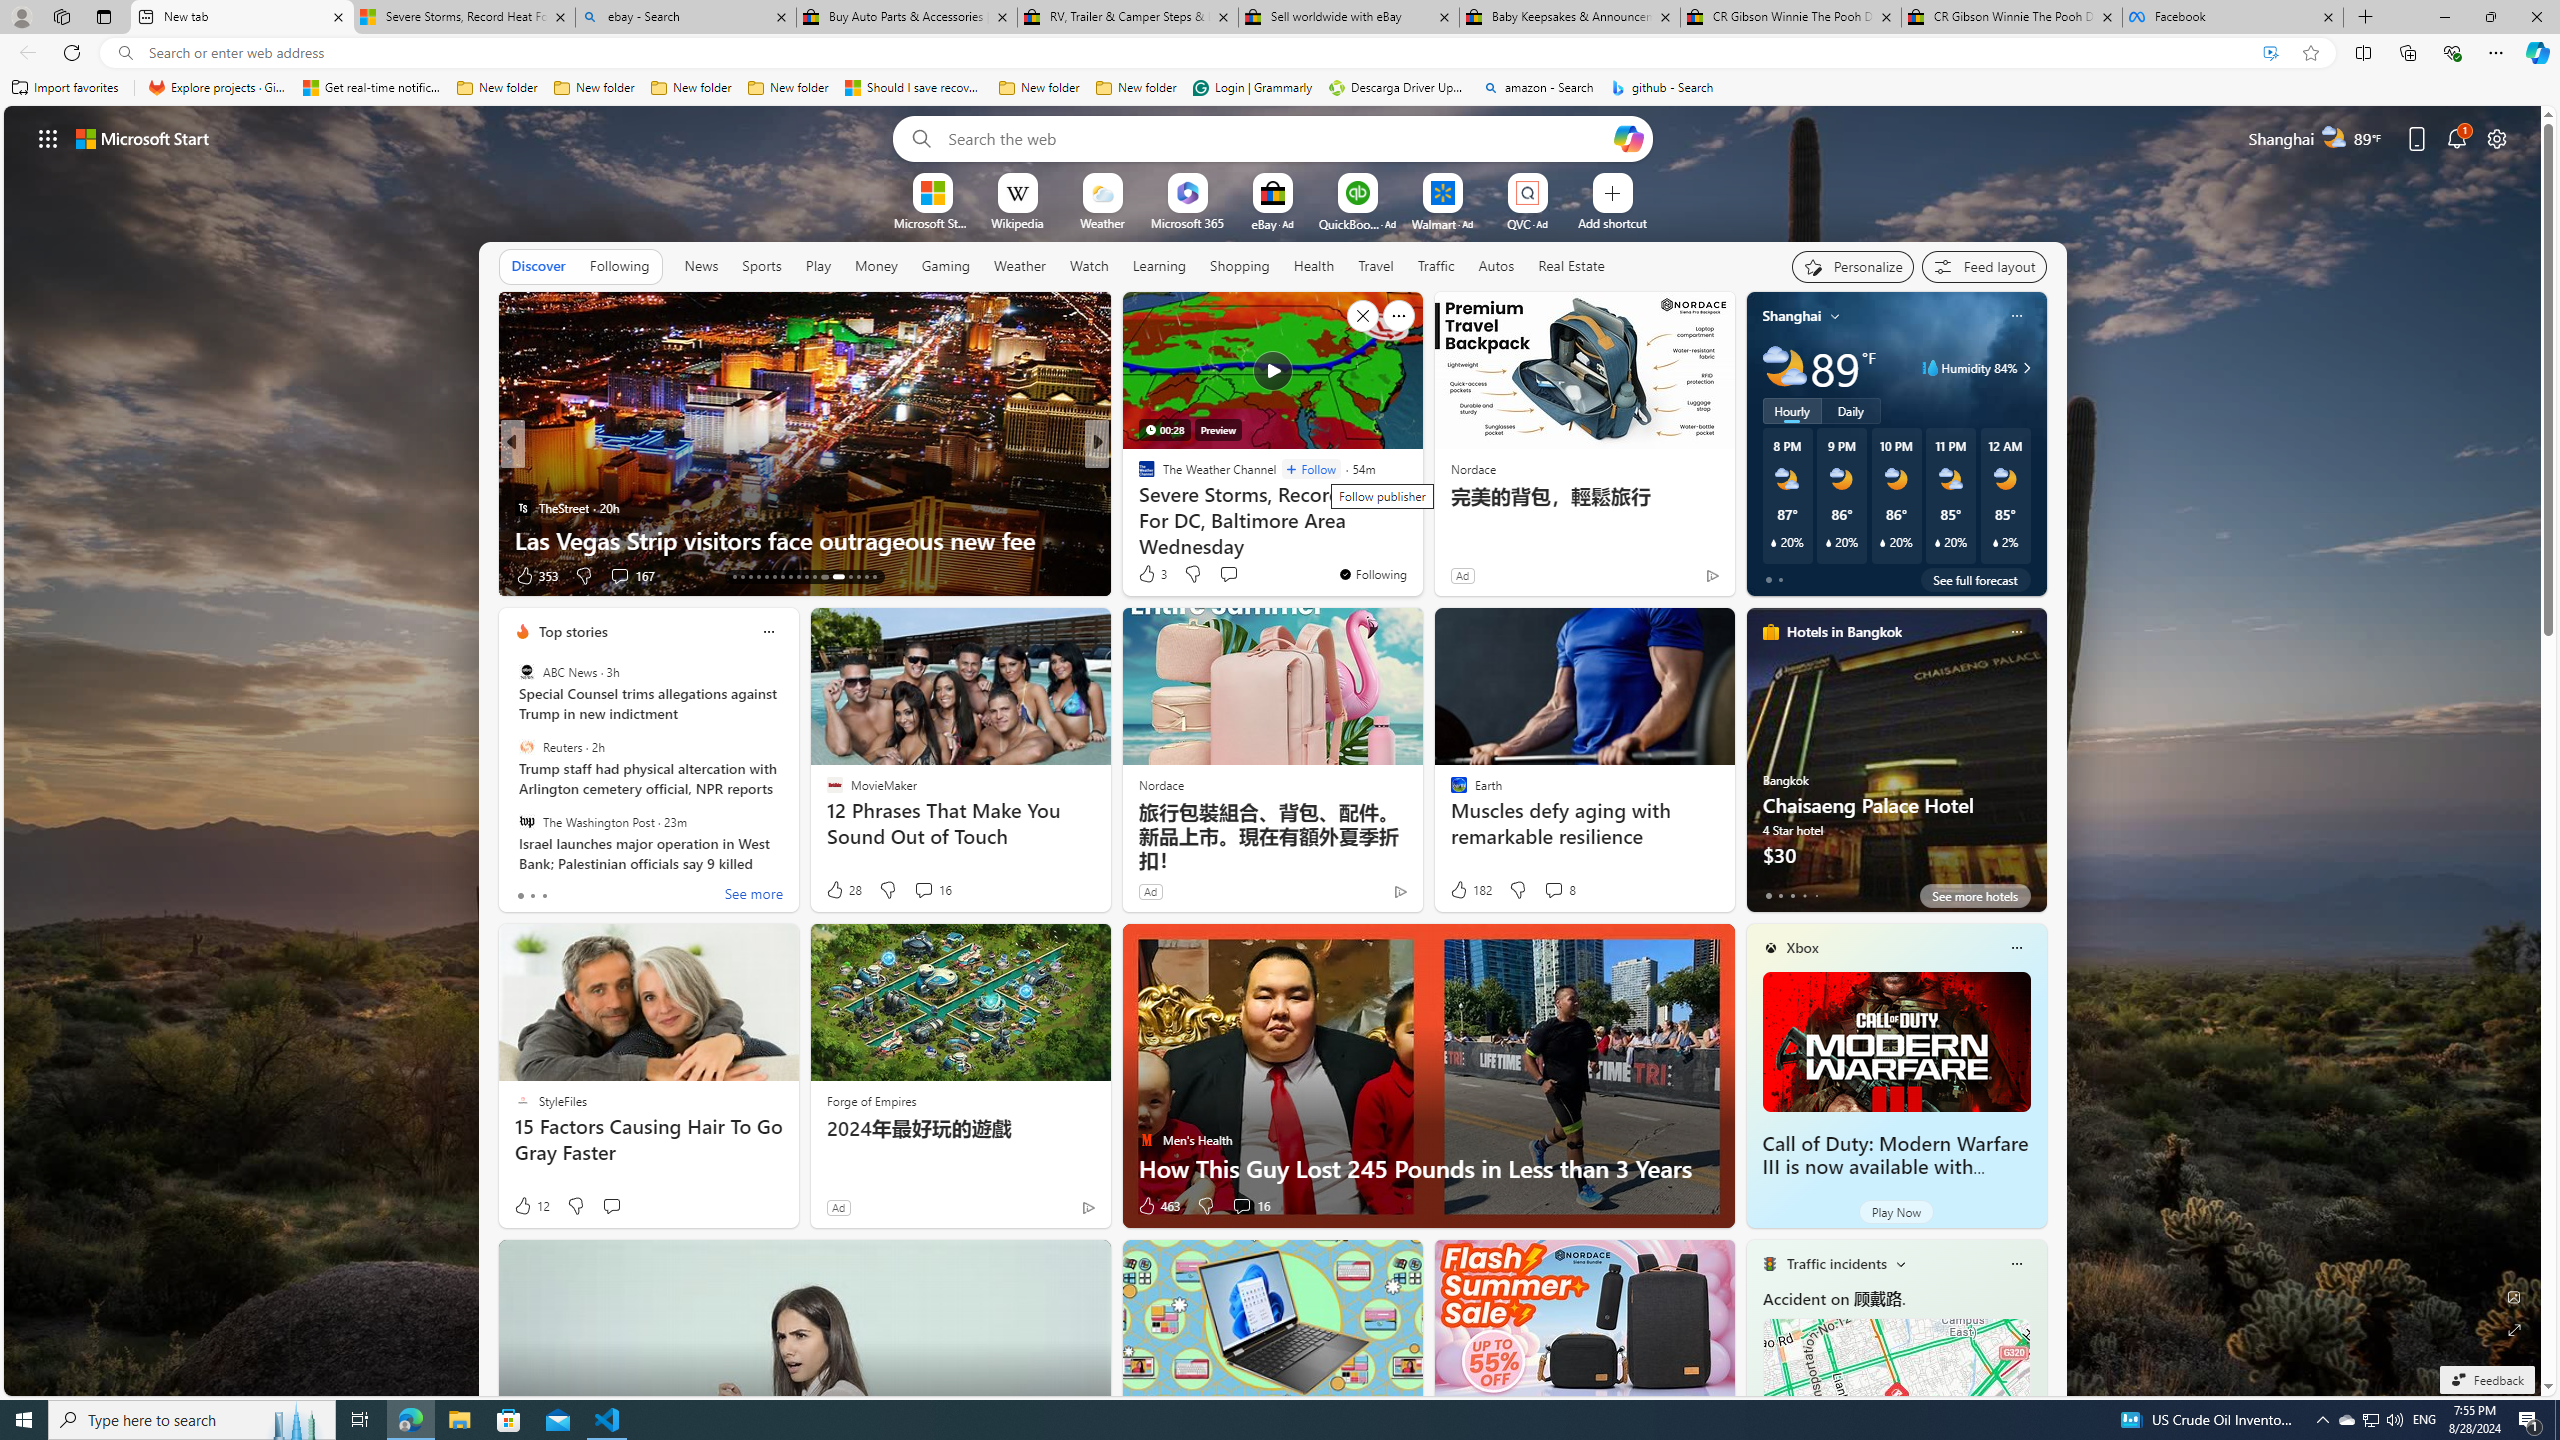  Describe the element at coordinates (1784, 368) in the screenshot. I see `Partly cloudy` at that location.